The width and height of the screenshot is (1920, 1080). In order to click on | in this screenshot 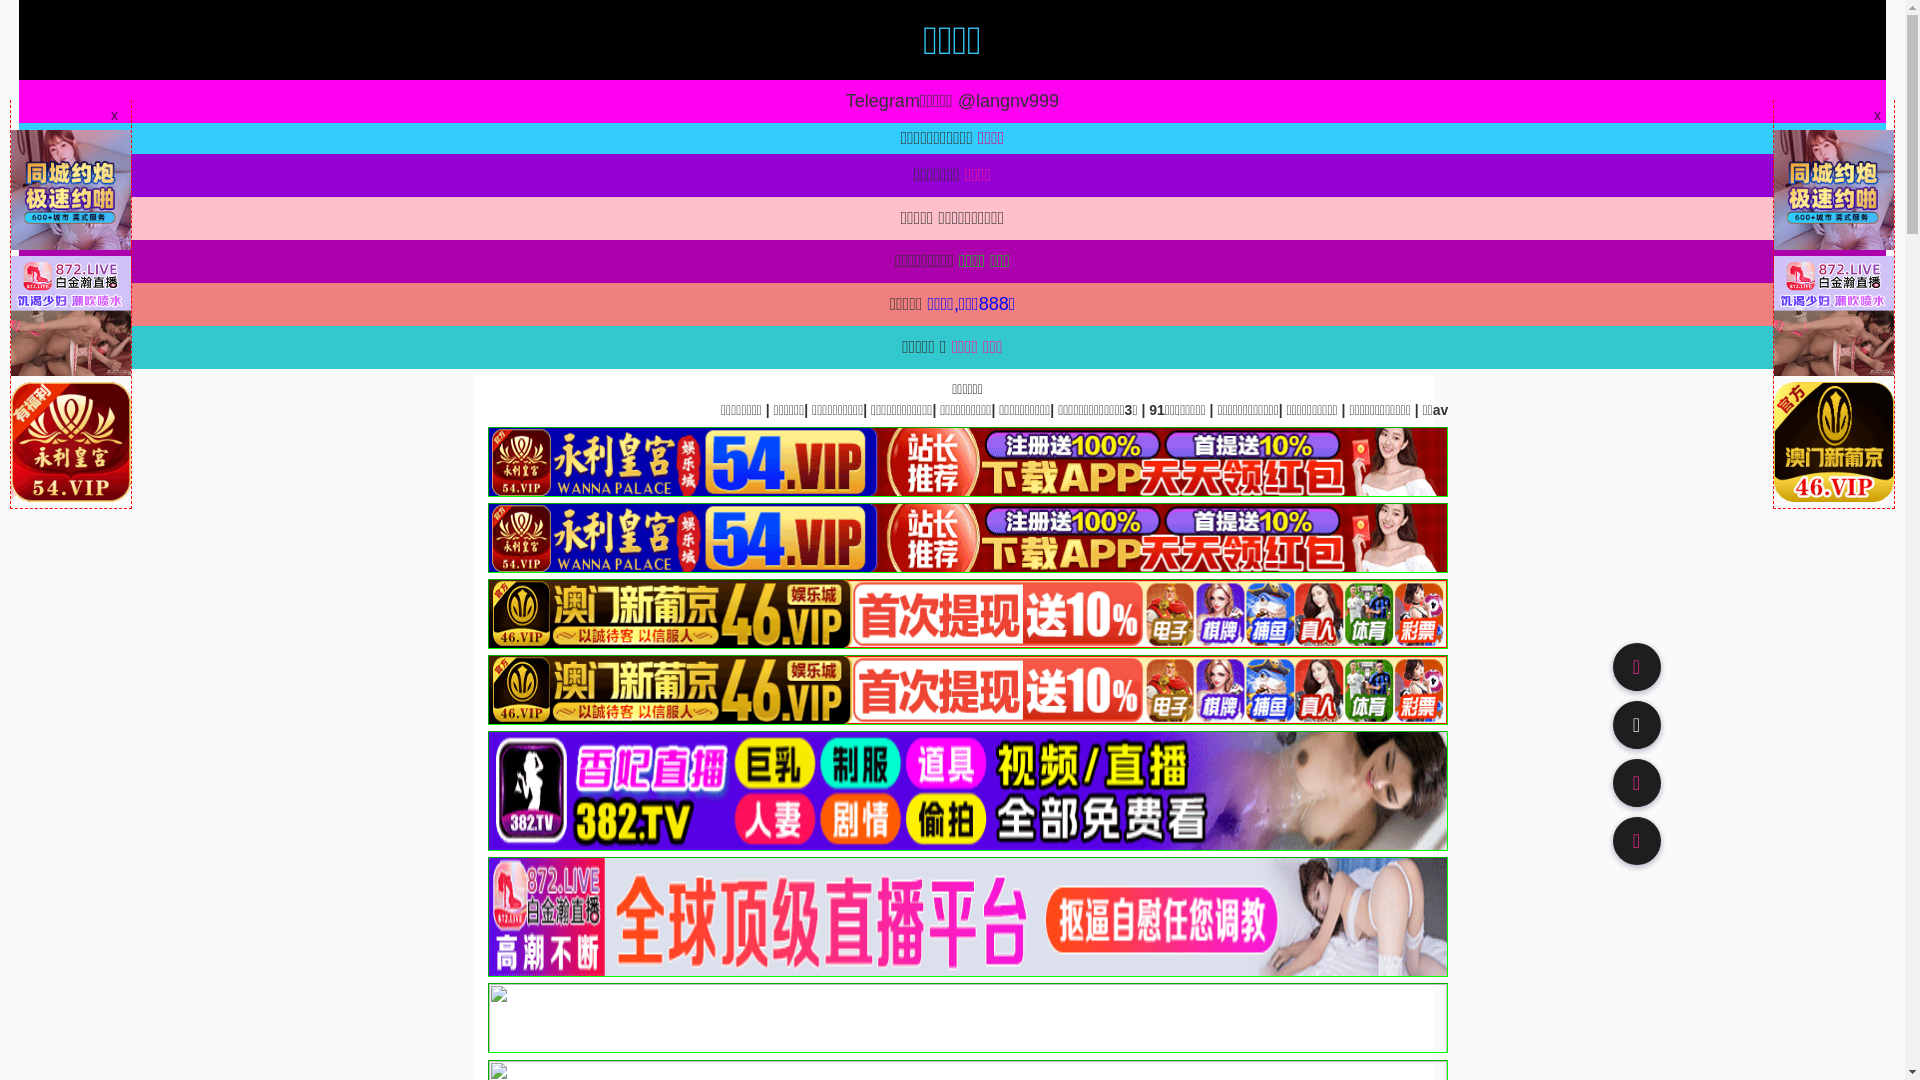, I will do `click(628, 410)`.